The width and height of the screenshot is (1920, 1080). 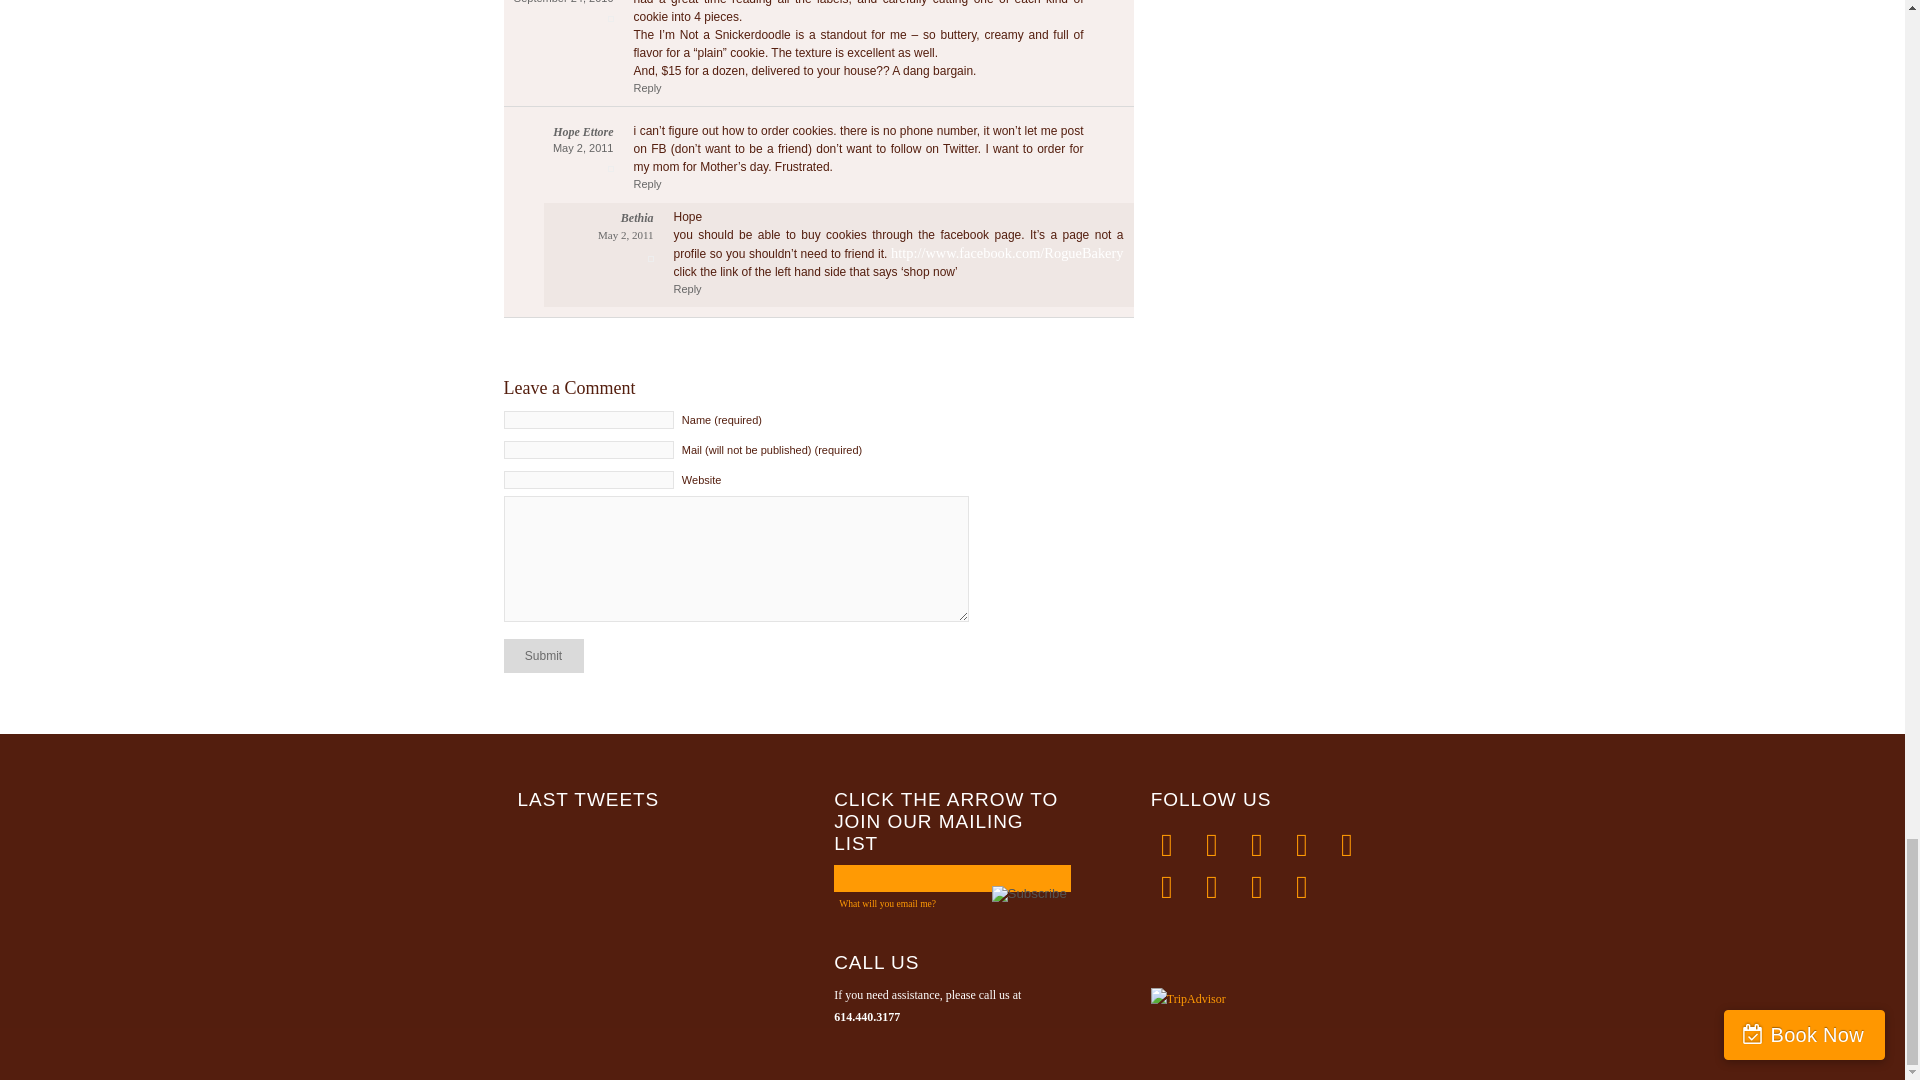 What do you see at coordinates (1030, 893) in the screenshot?
I see `Subscribe` at bounding box center [1030, 893].